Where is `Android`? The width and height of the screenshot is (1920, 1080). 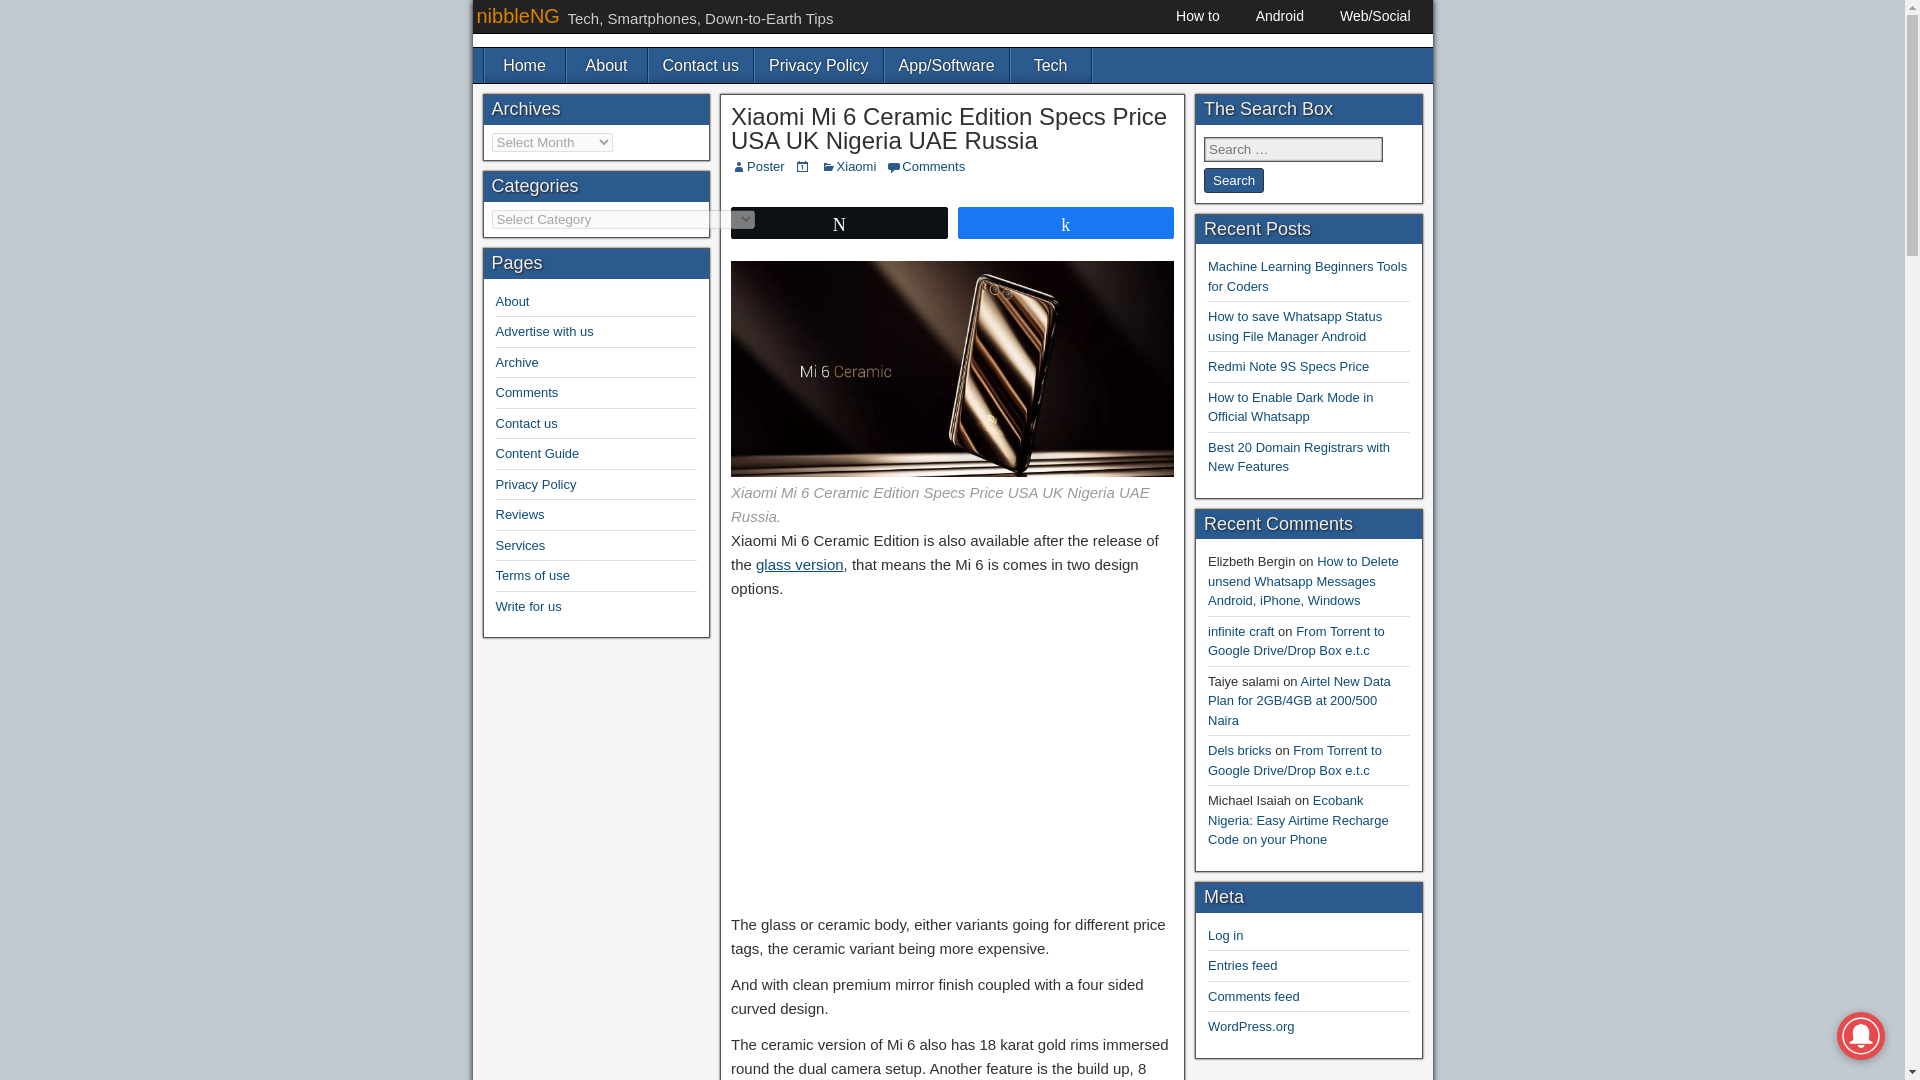
Android is located at coordinates (1280, 16).